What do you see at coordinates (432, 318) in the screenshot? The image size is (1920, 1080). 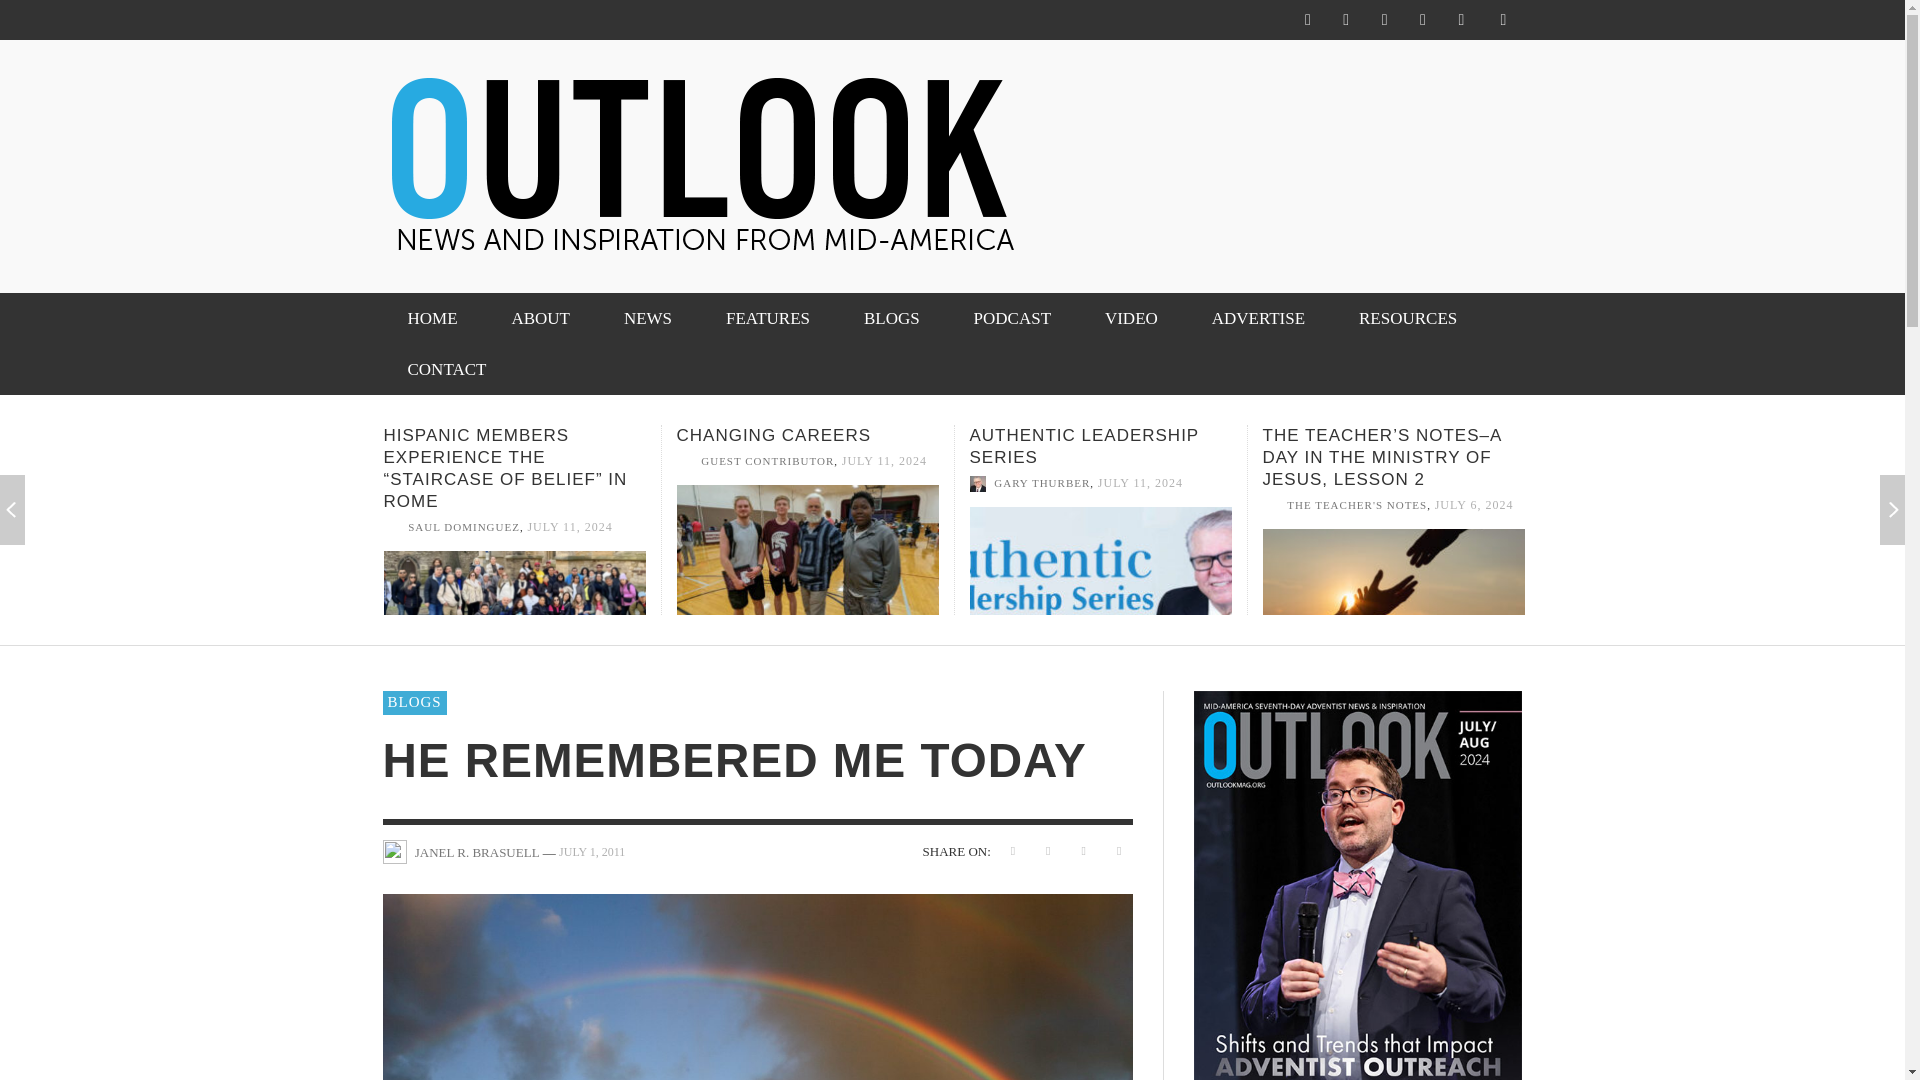 I see `HOME` at bounding box center [432, 318].